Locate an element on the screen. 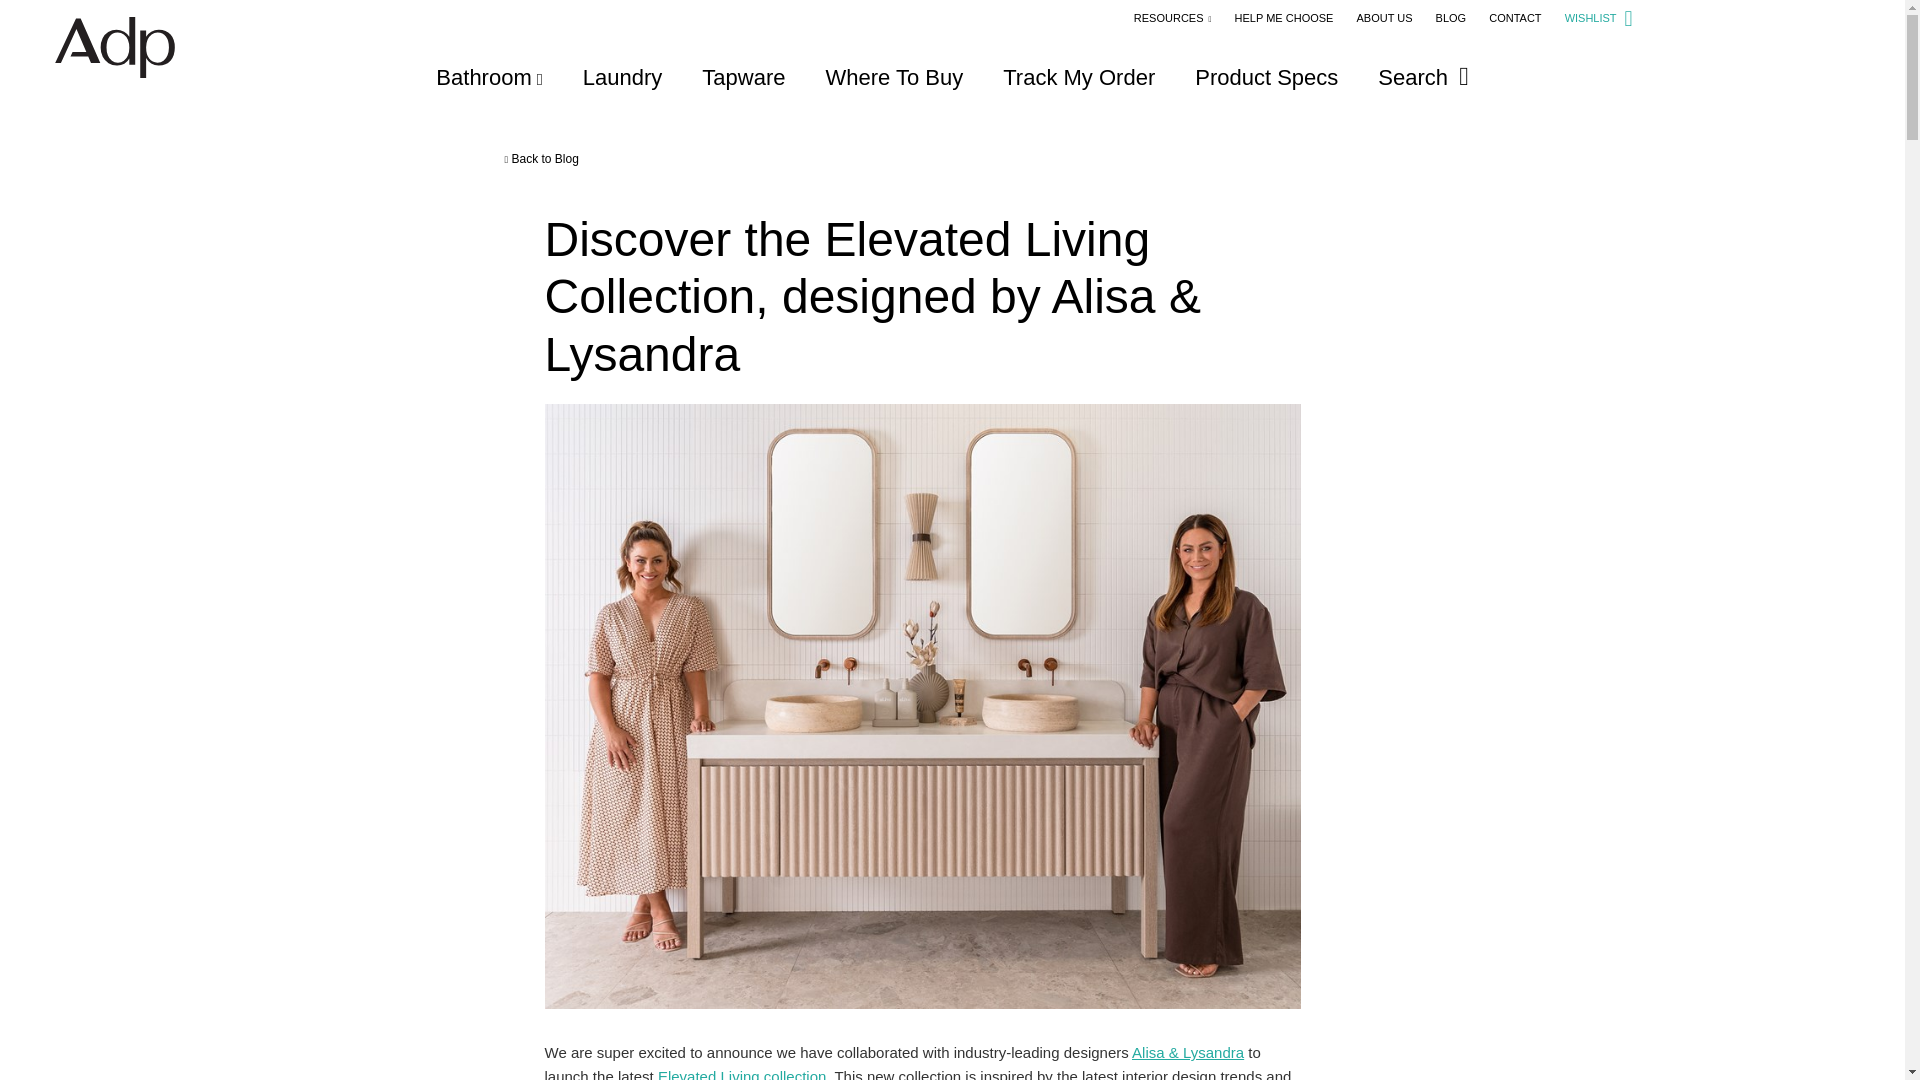 This screenshot has height=1080, width=1920. RESOURCES is located at coordinates (1172, 17).